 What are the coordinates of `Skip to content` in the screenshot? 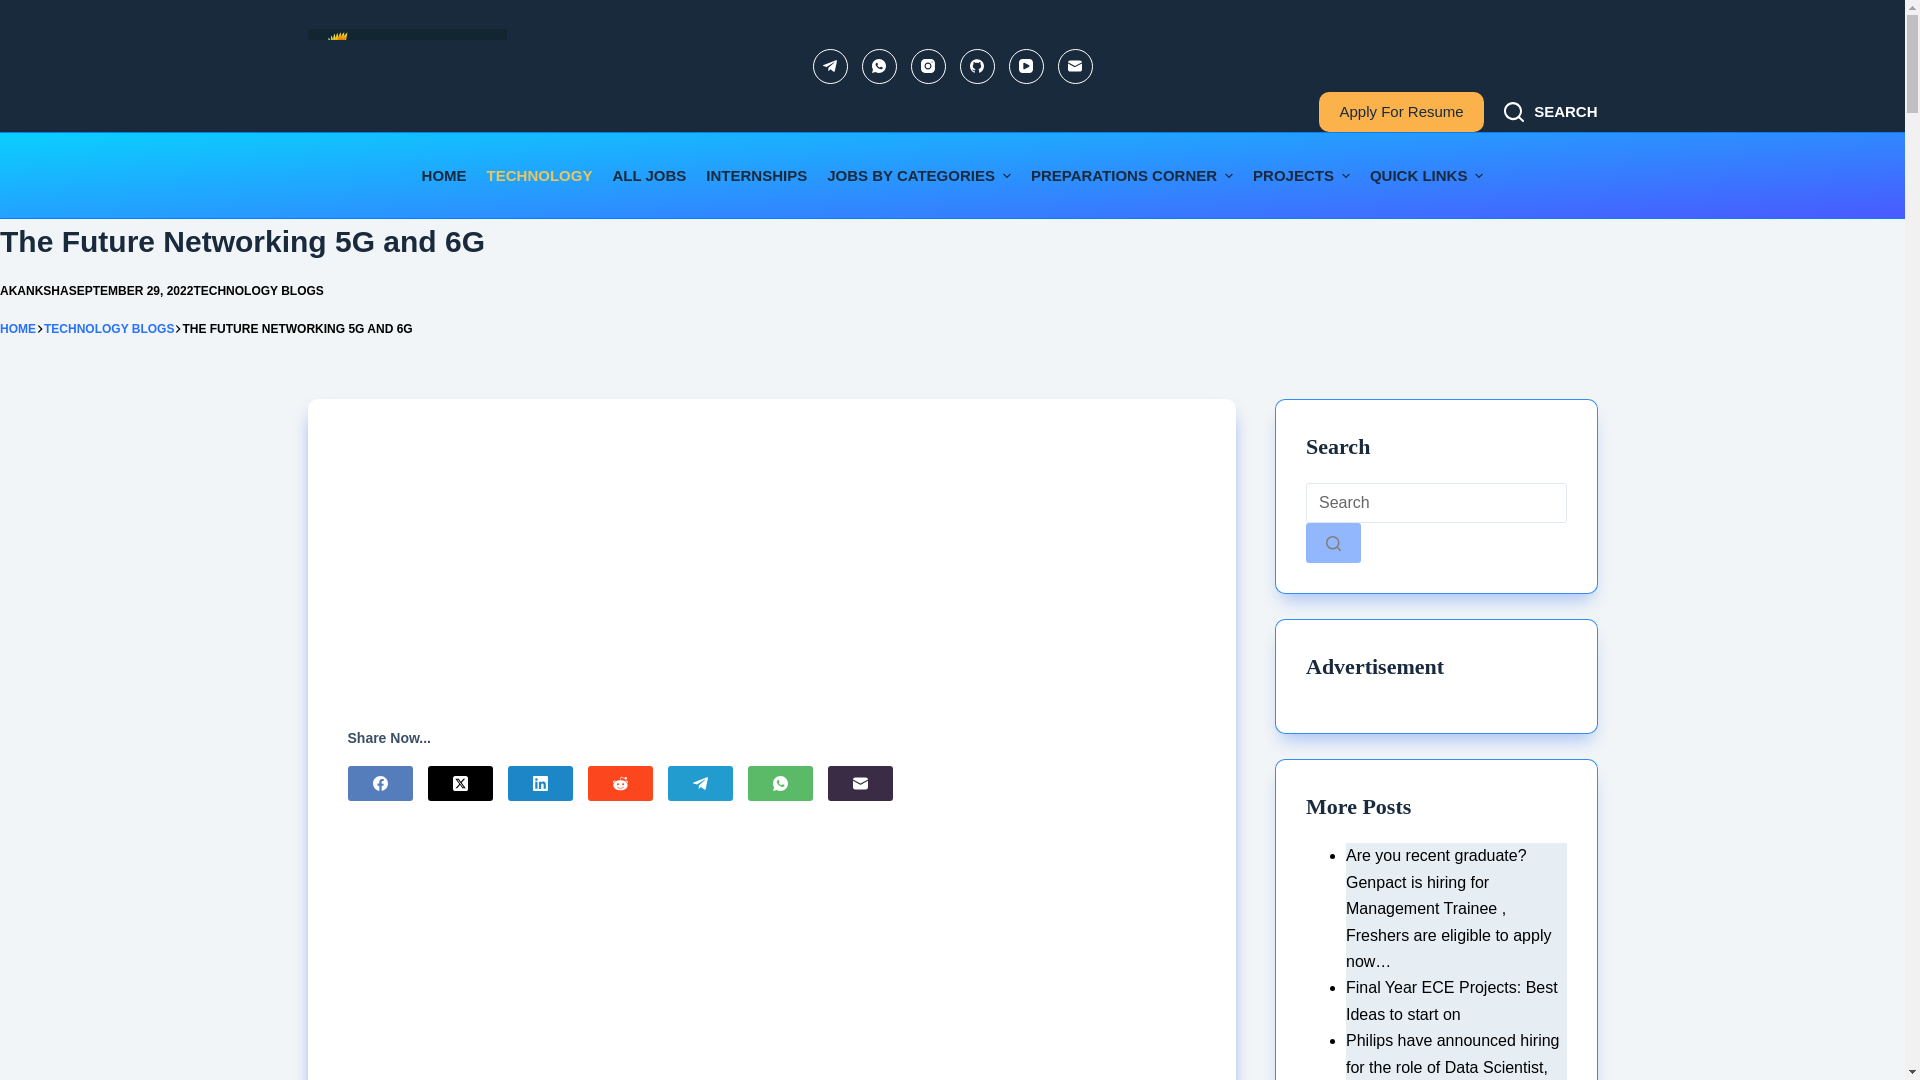 It's located at (20, 10).